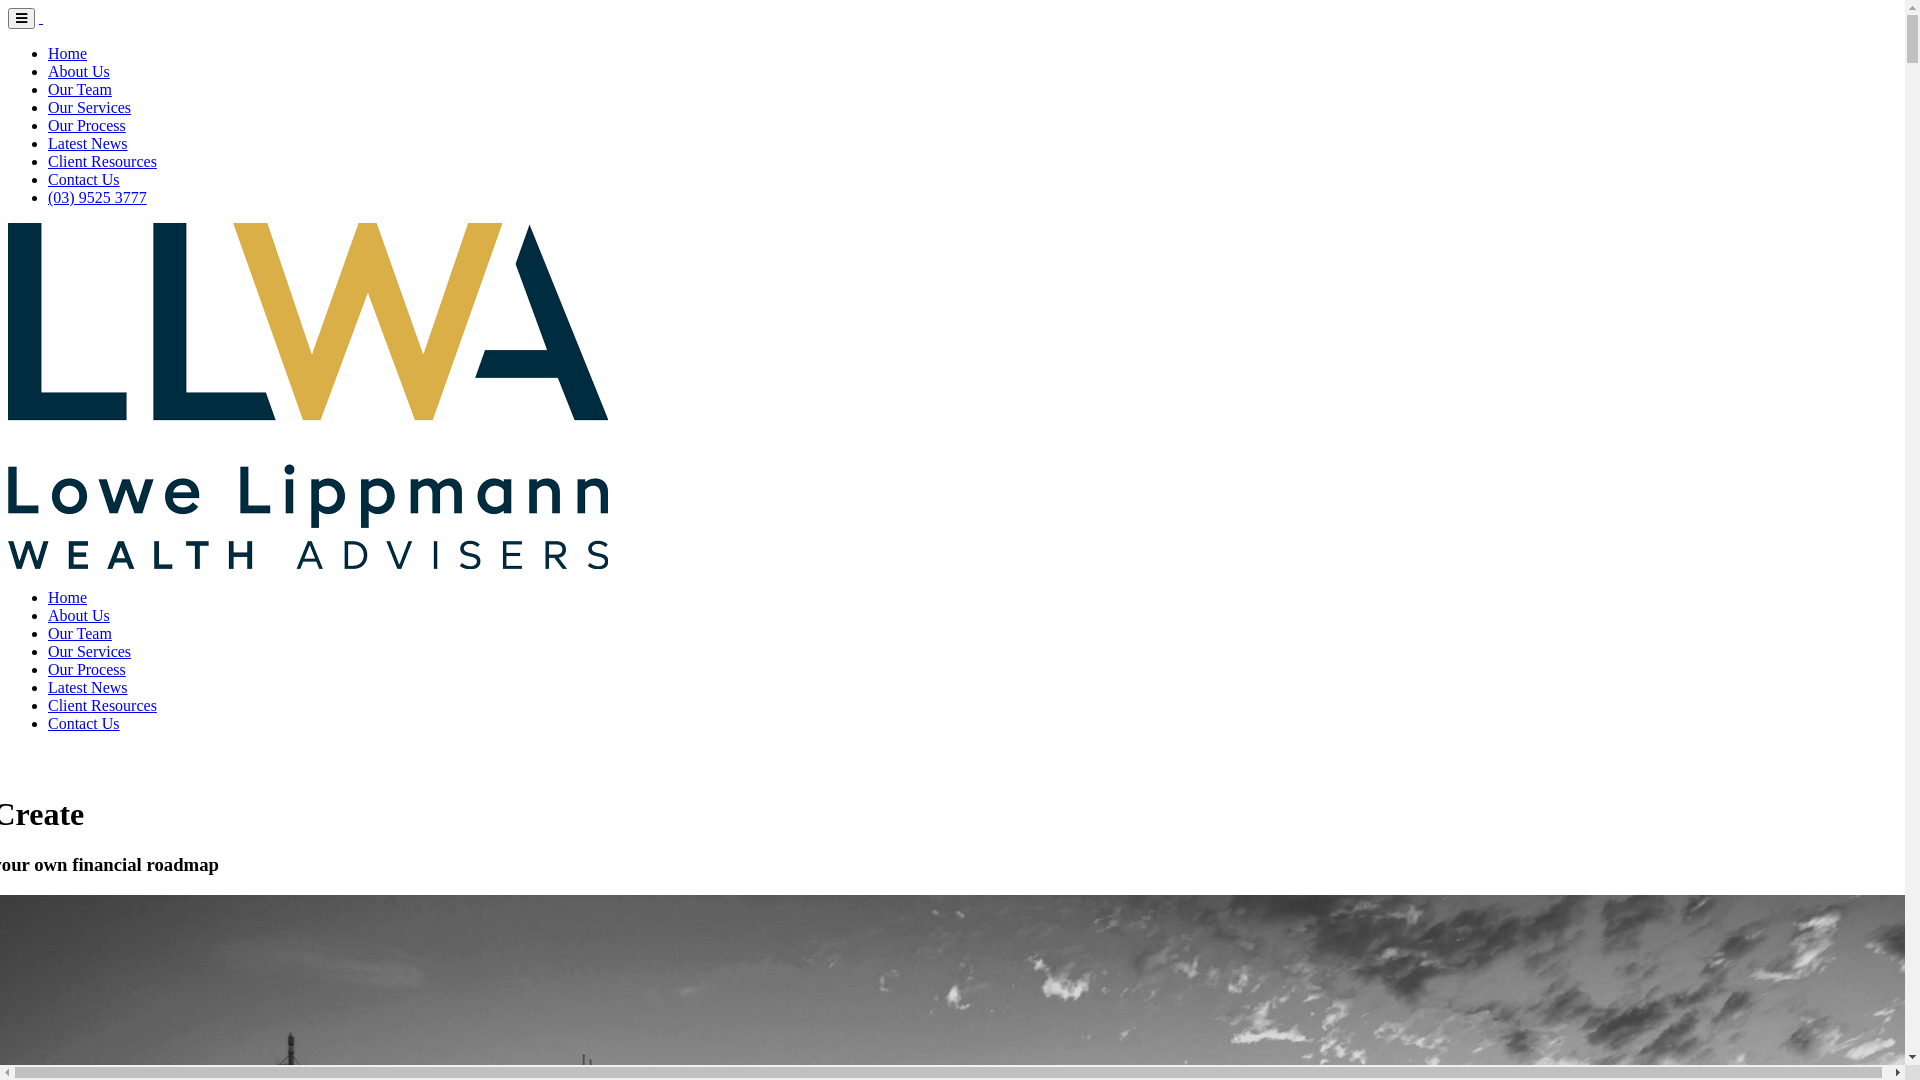 Image resolution: width=1920 pixels, height=1080 pixels. Describe the element at coordinates (88, 688) in the screenshot. I see `Latest News` at that location.